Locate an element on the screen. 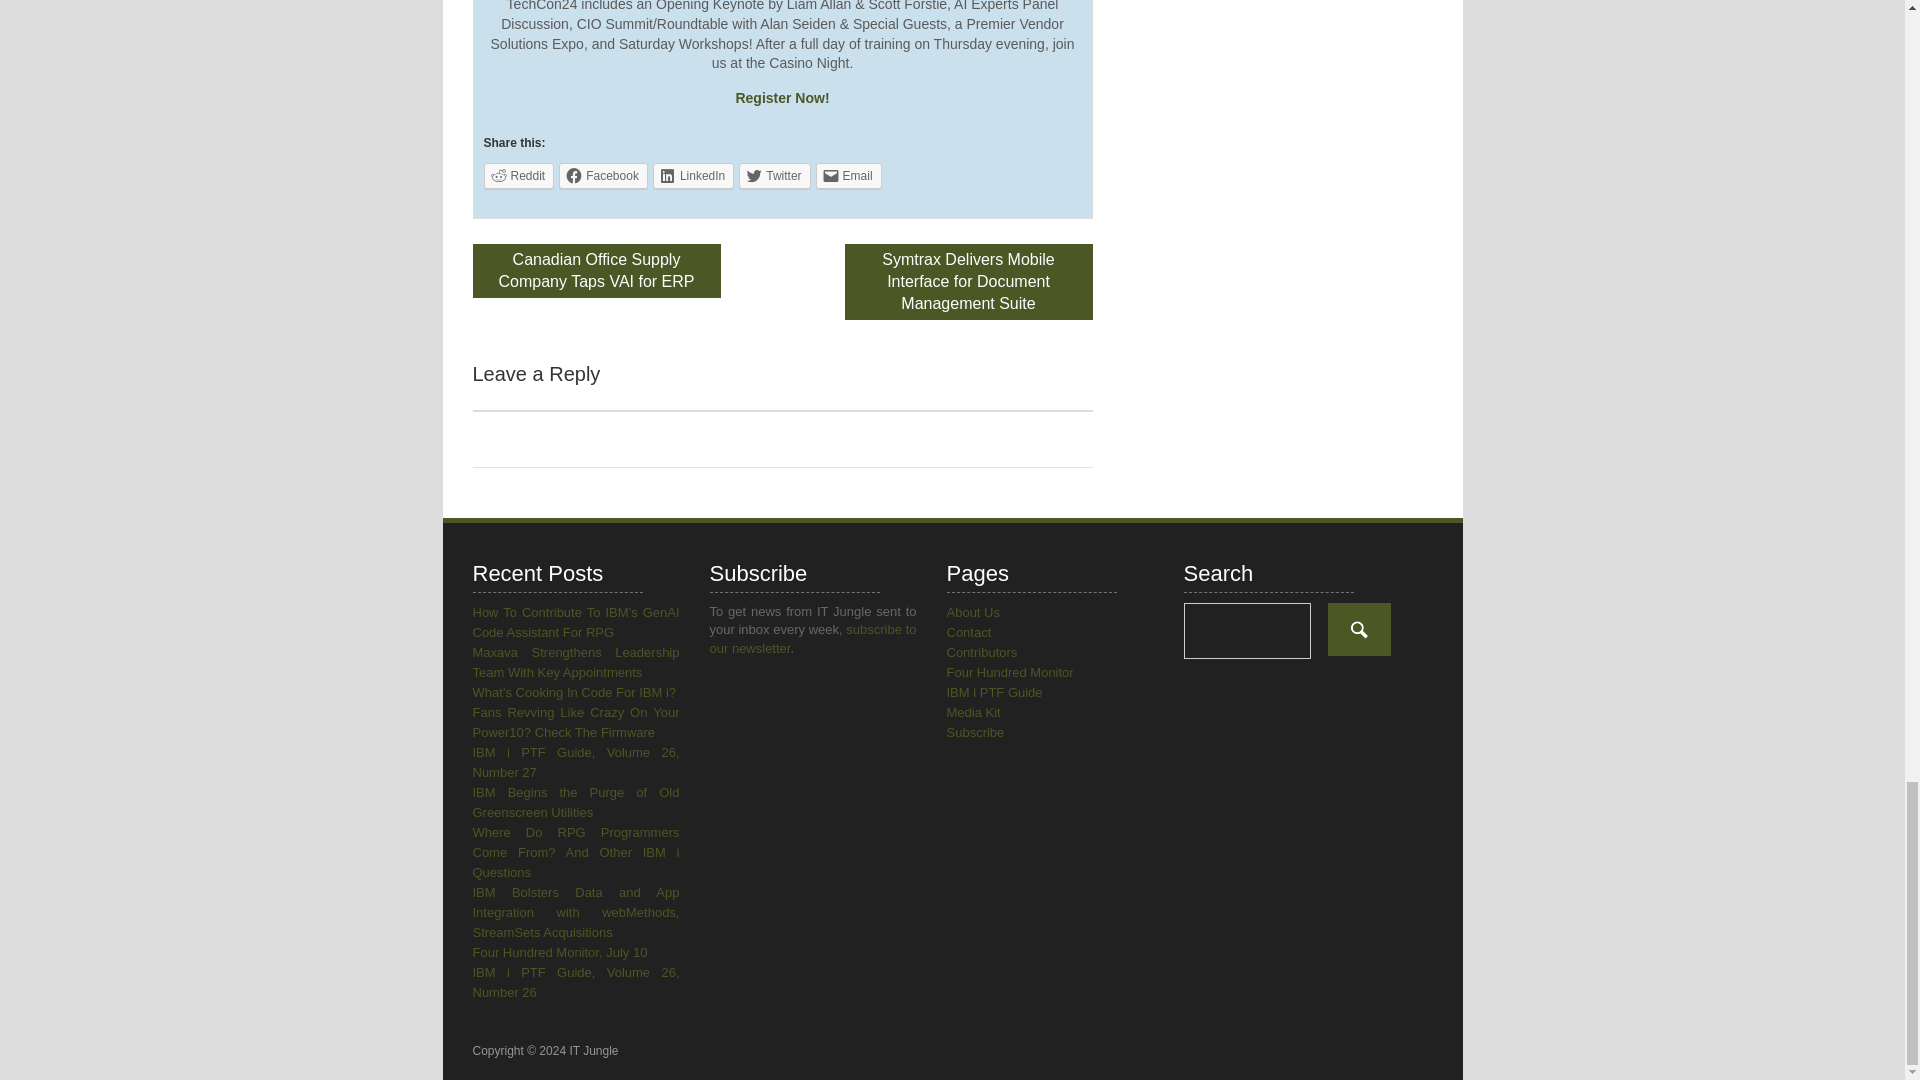 The image size is (1920, 1080). Canadian Office Supply Company Taps VAI for ERP is located at coordinates (596, 271).